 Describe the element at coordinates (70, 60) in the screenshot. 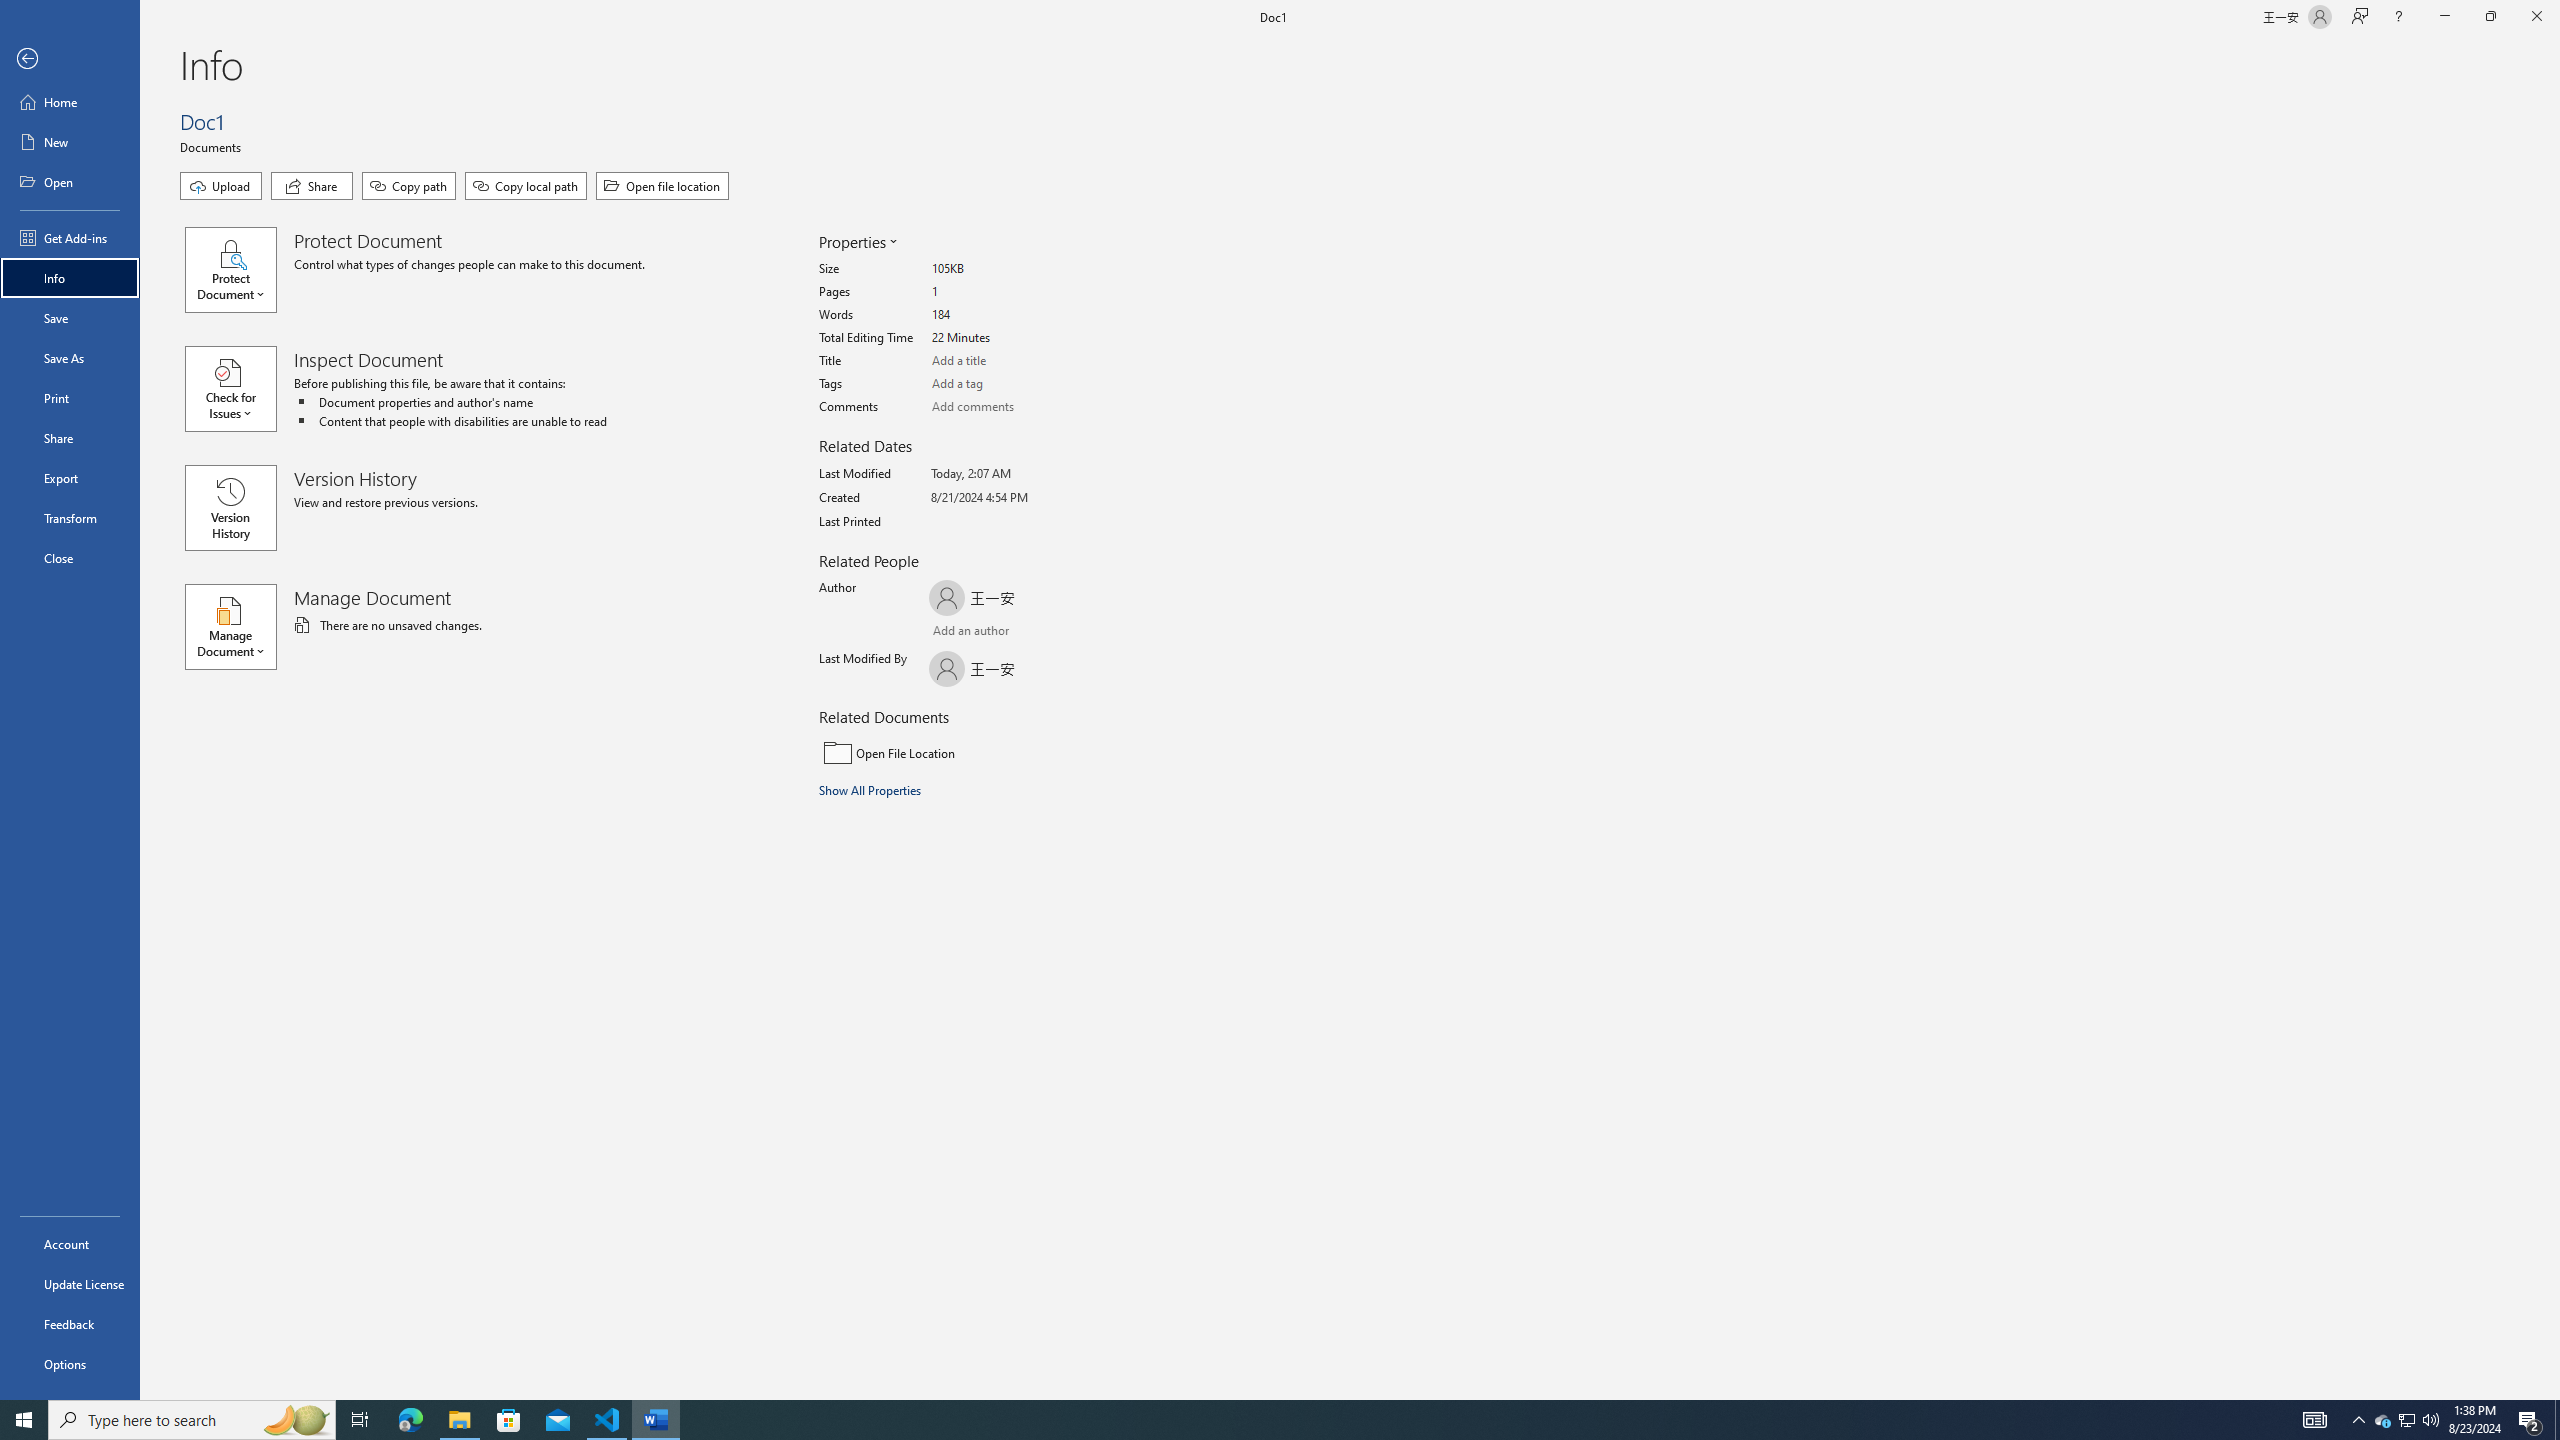

I see `Back` at that location.